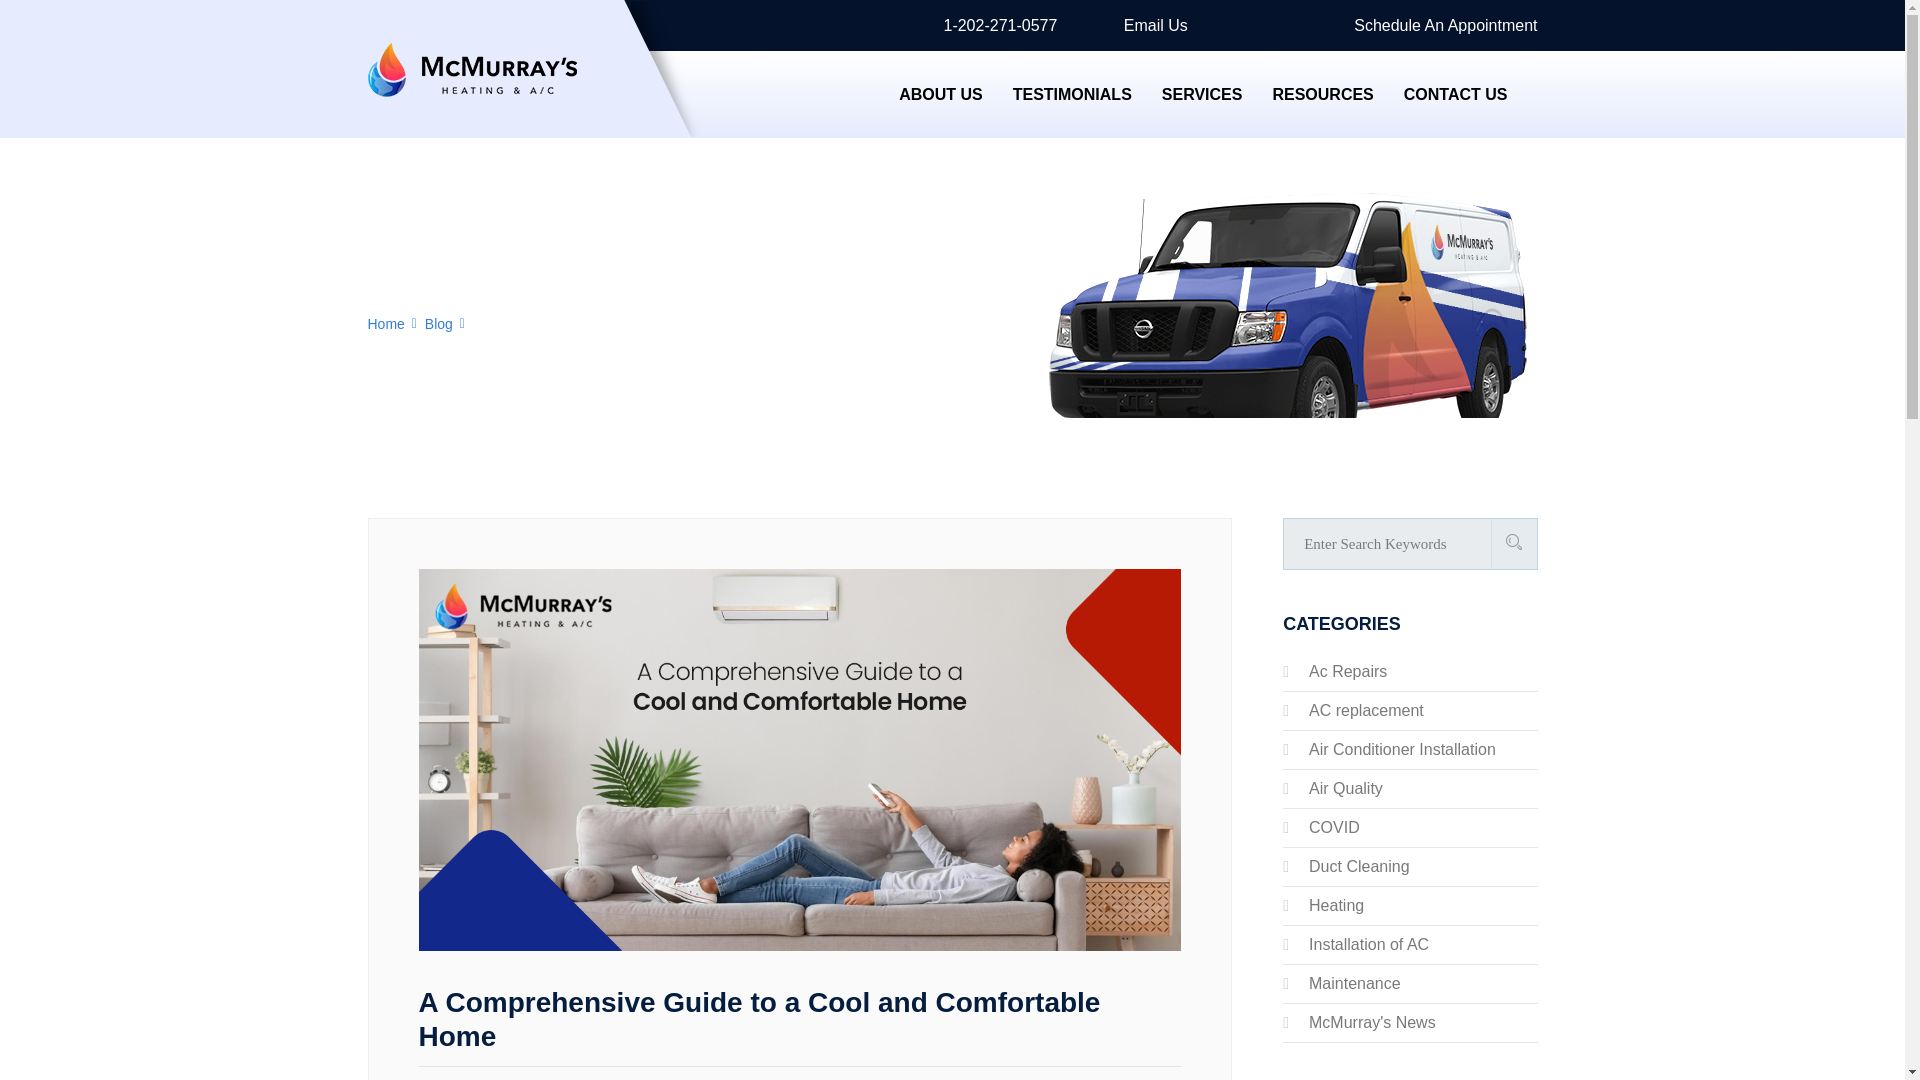 The image size is (1920, 1080). Describe the element at coordinates (1322, 94) in the screenshot. I see `Resources` at that location.